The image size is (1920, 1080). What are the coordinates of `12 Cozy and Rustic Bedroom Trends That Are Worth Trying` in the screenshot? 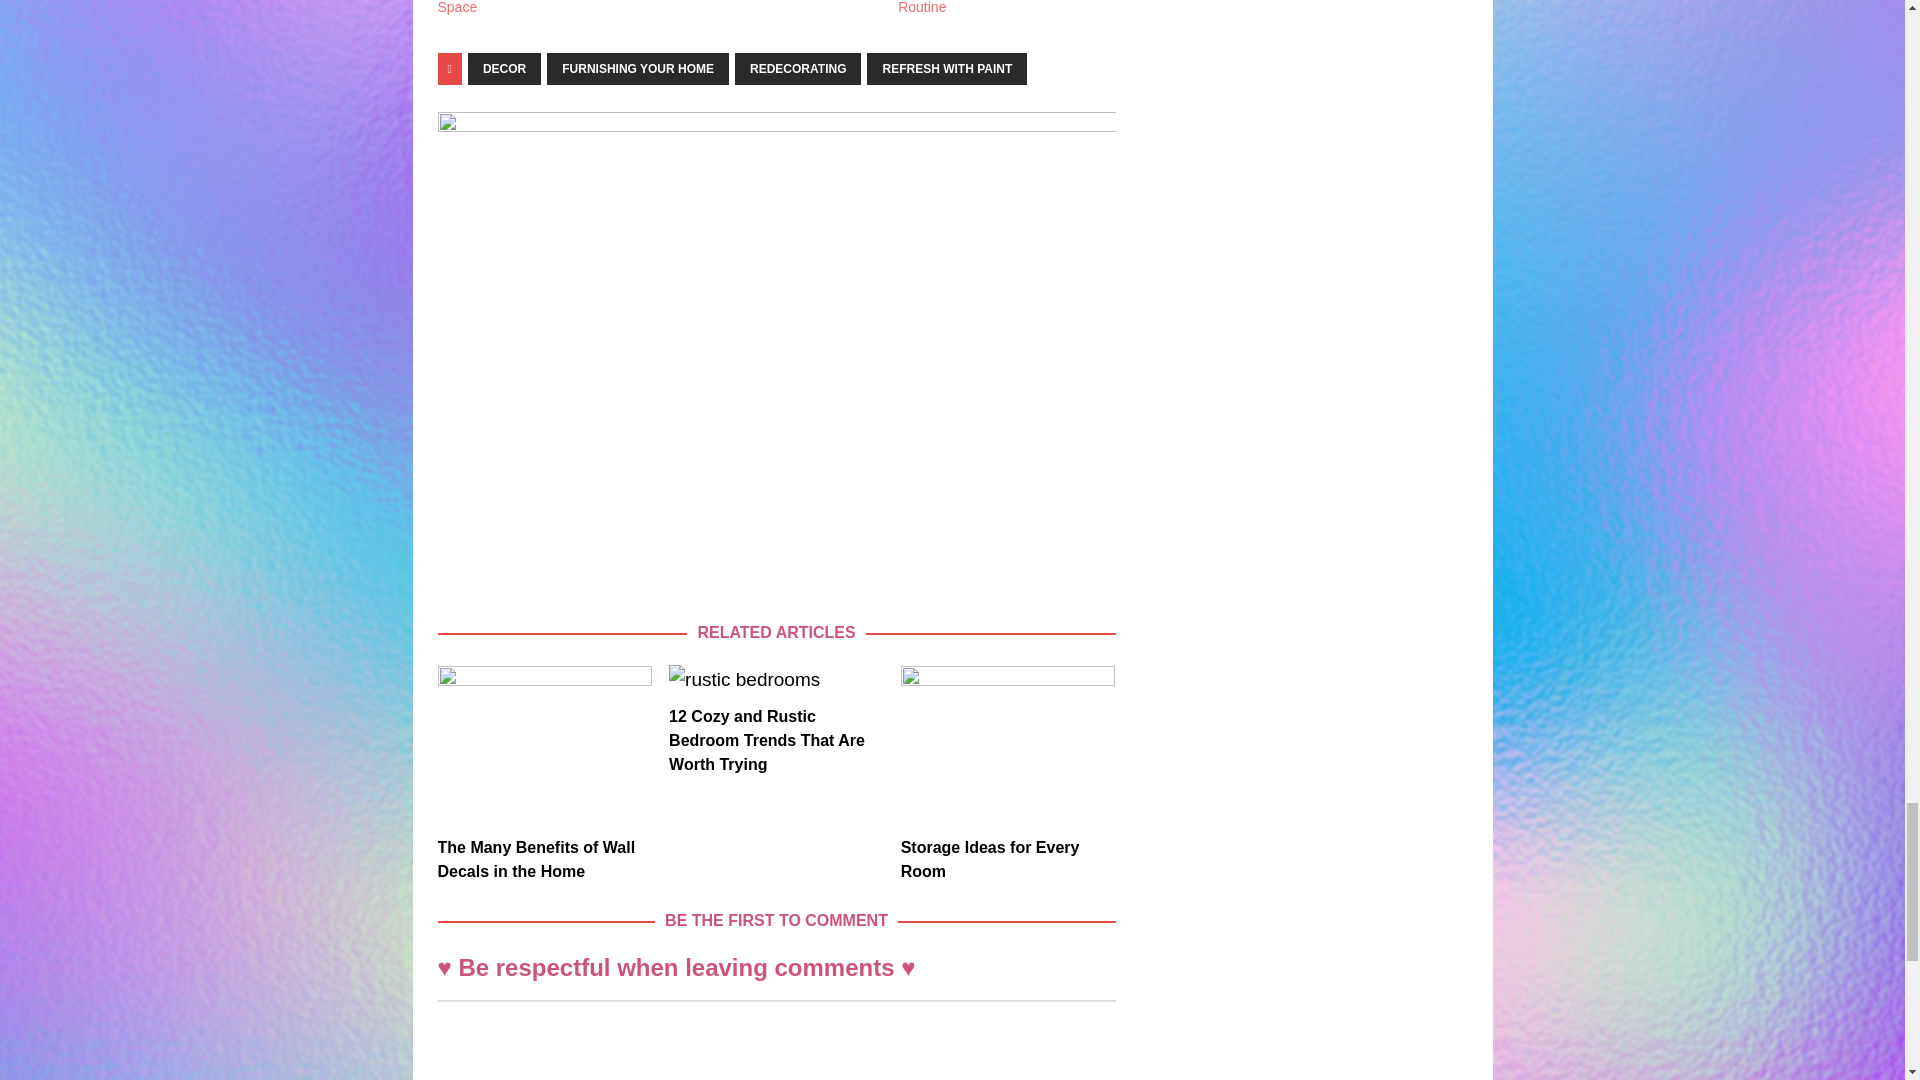 It's located at (766, 740).